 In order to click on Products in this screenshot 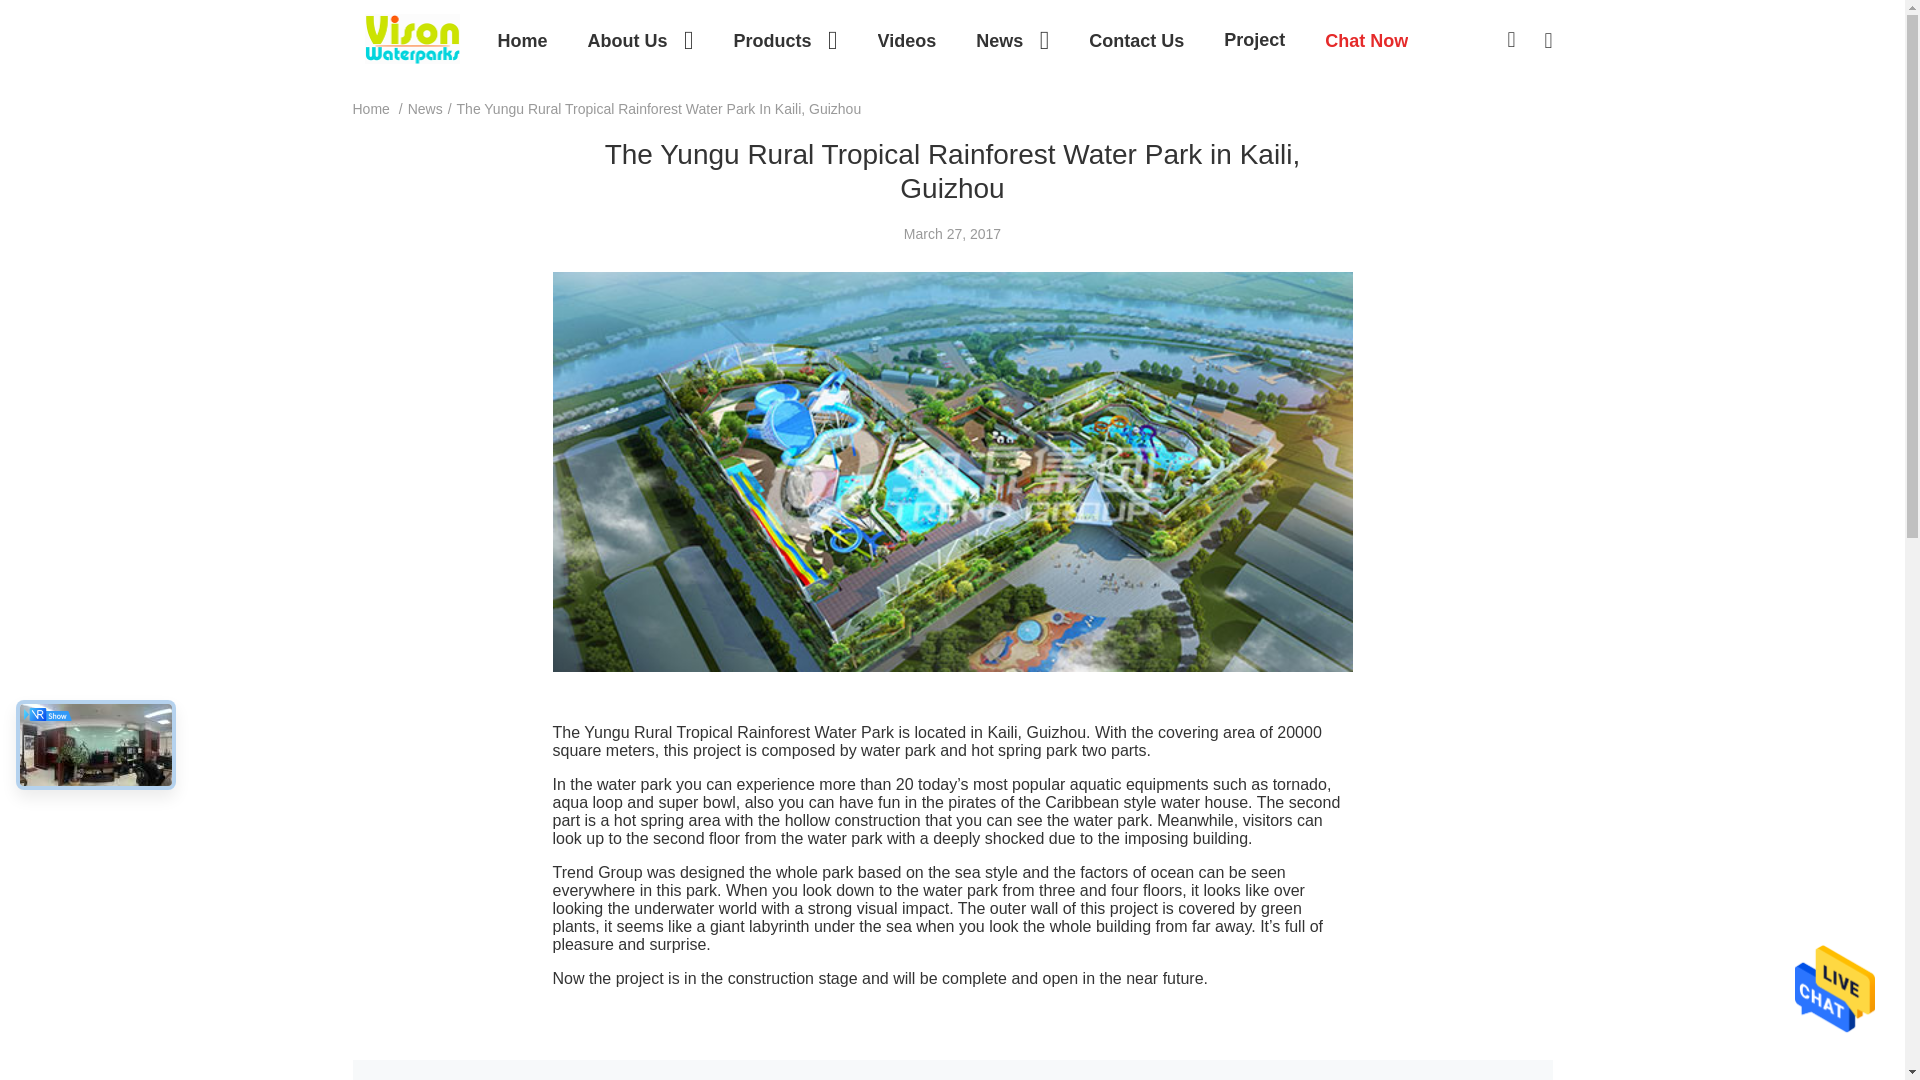, I will do `click(785, 40)`.